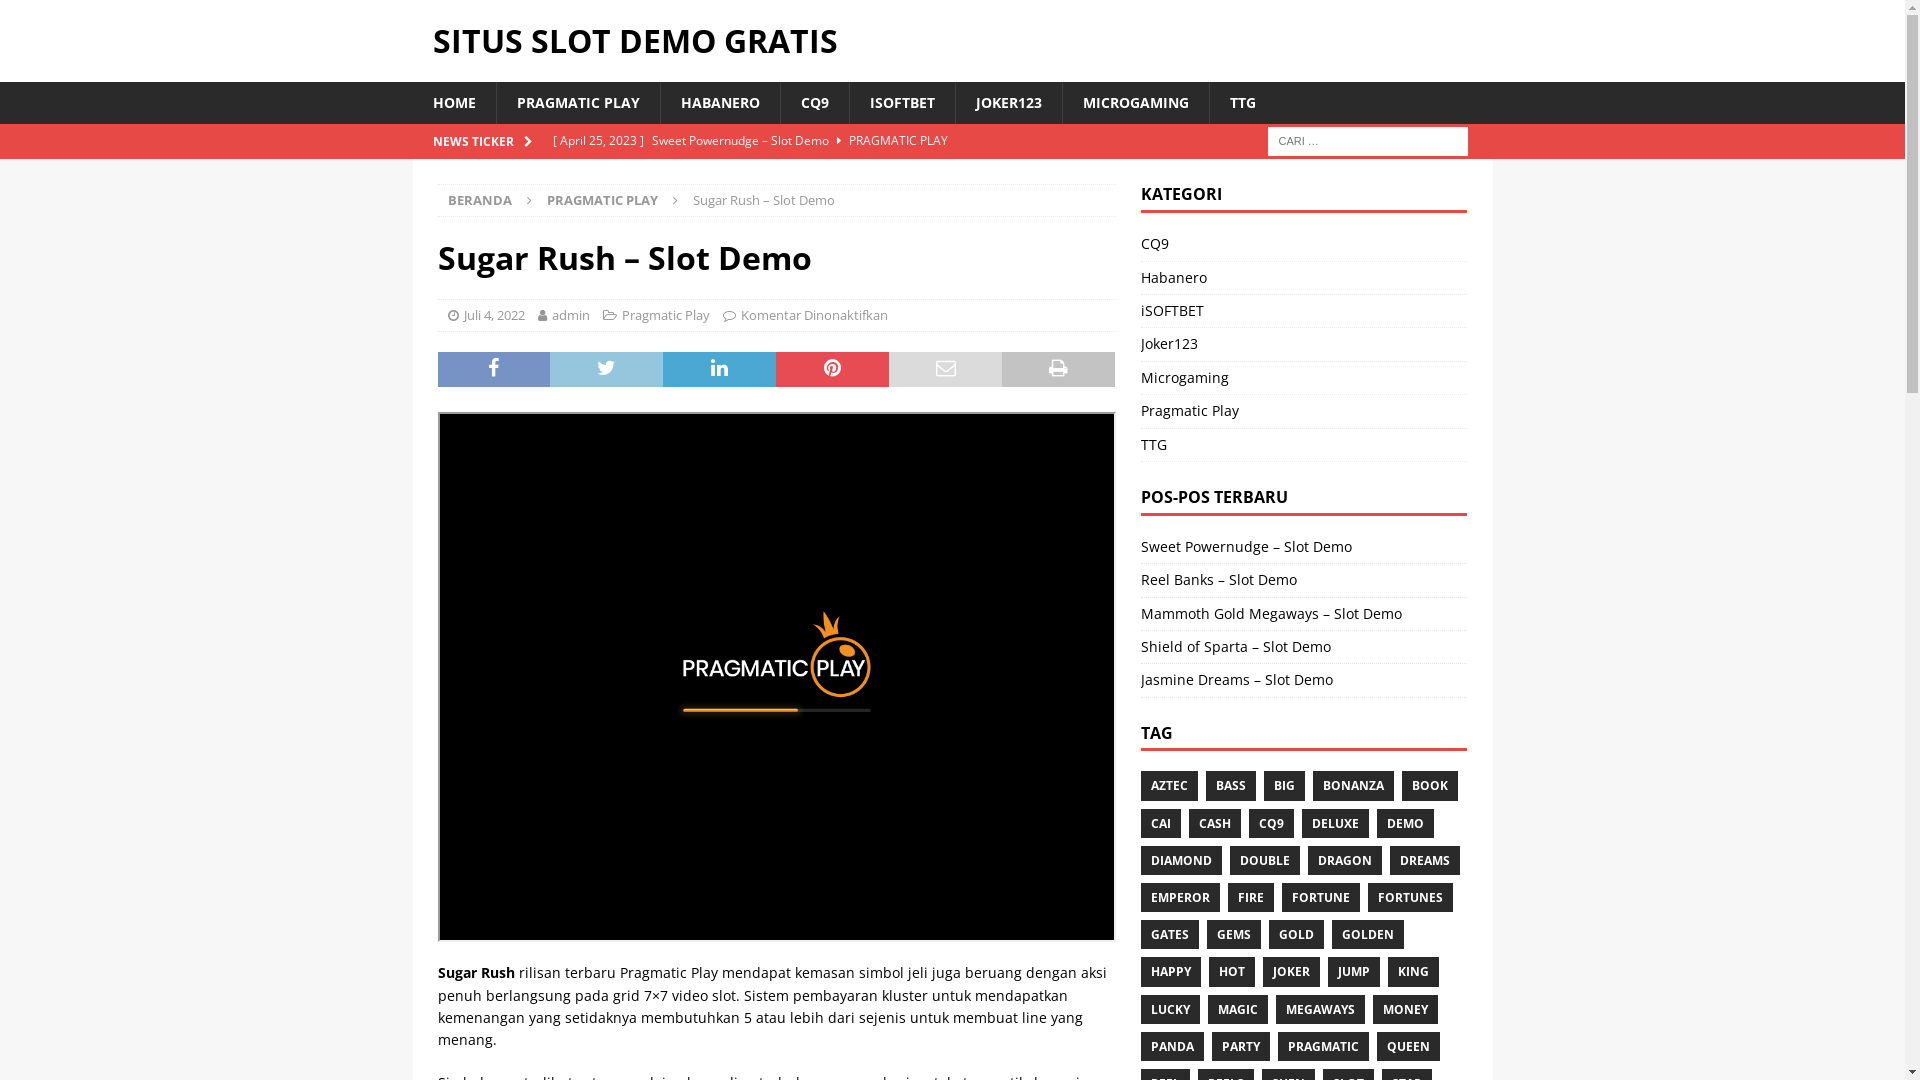  Describe the element at coordinates (75, 16) in the screenshot. I see `Cari` at that location.